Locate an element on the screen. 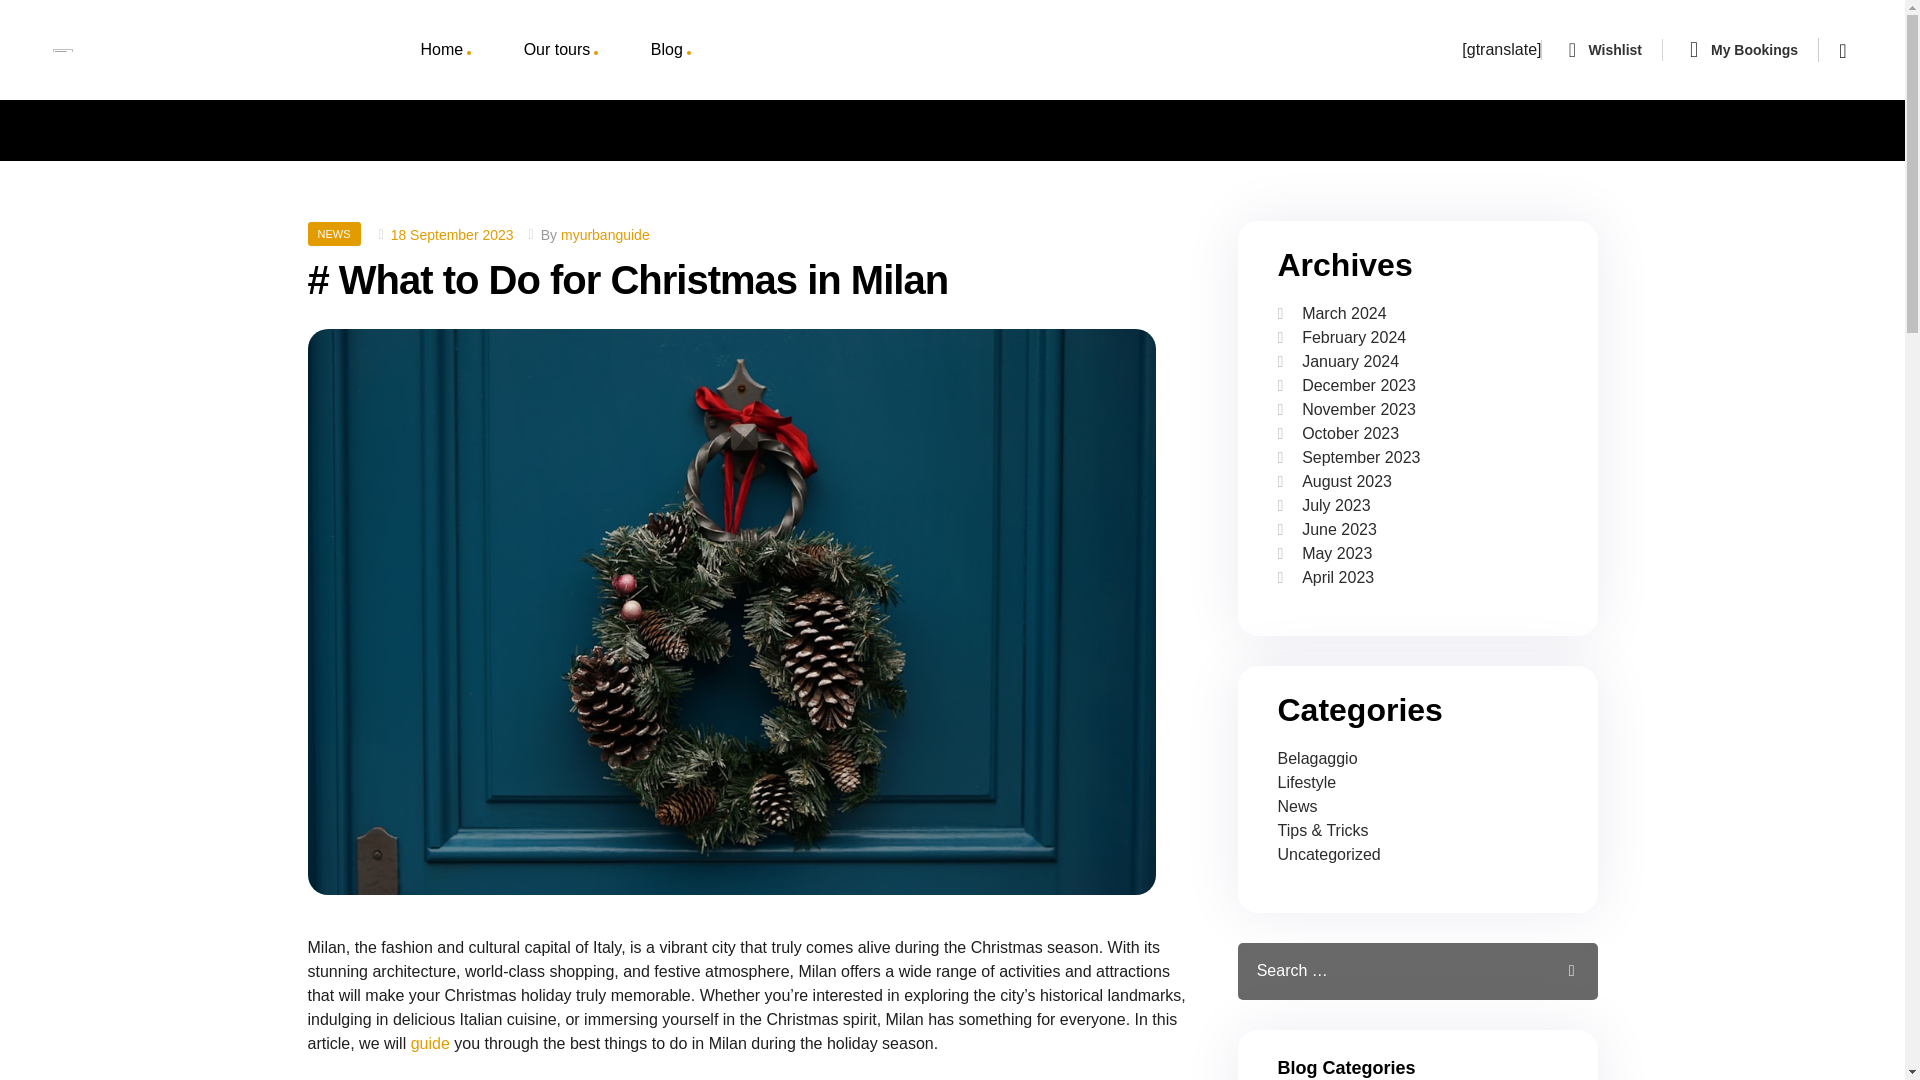 This screenshot has height=1080, width=1920. Our tours is located at coordinates (560, 50).